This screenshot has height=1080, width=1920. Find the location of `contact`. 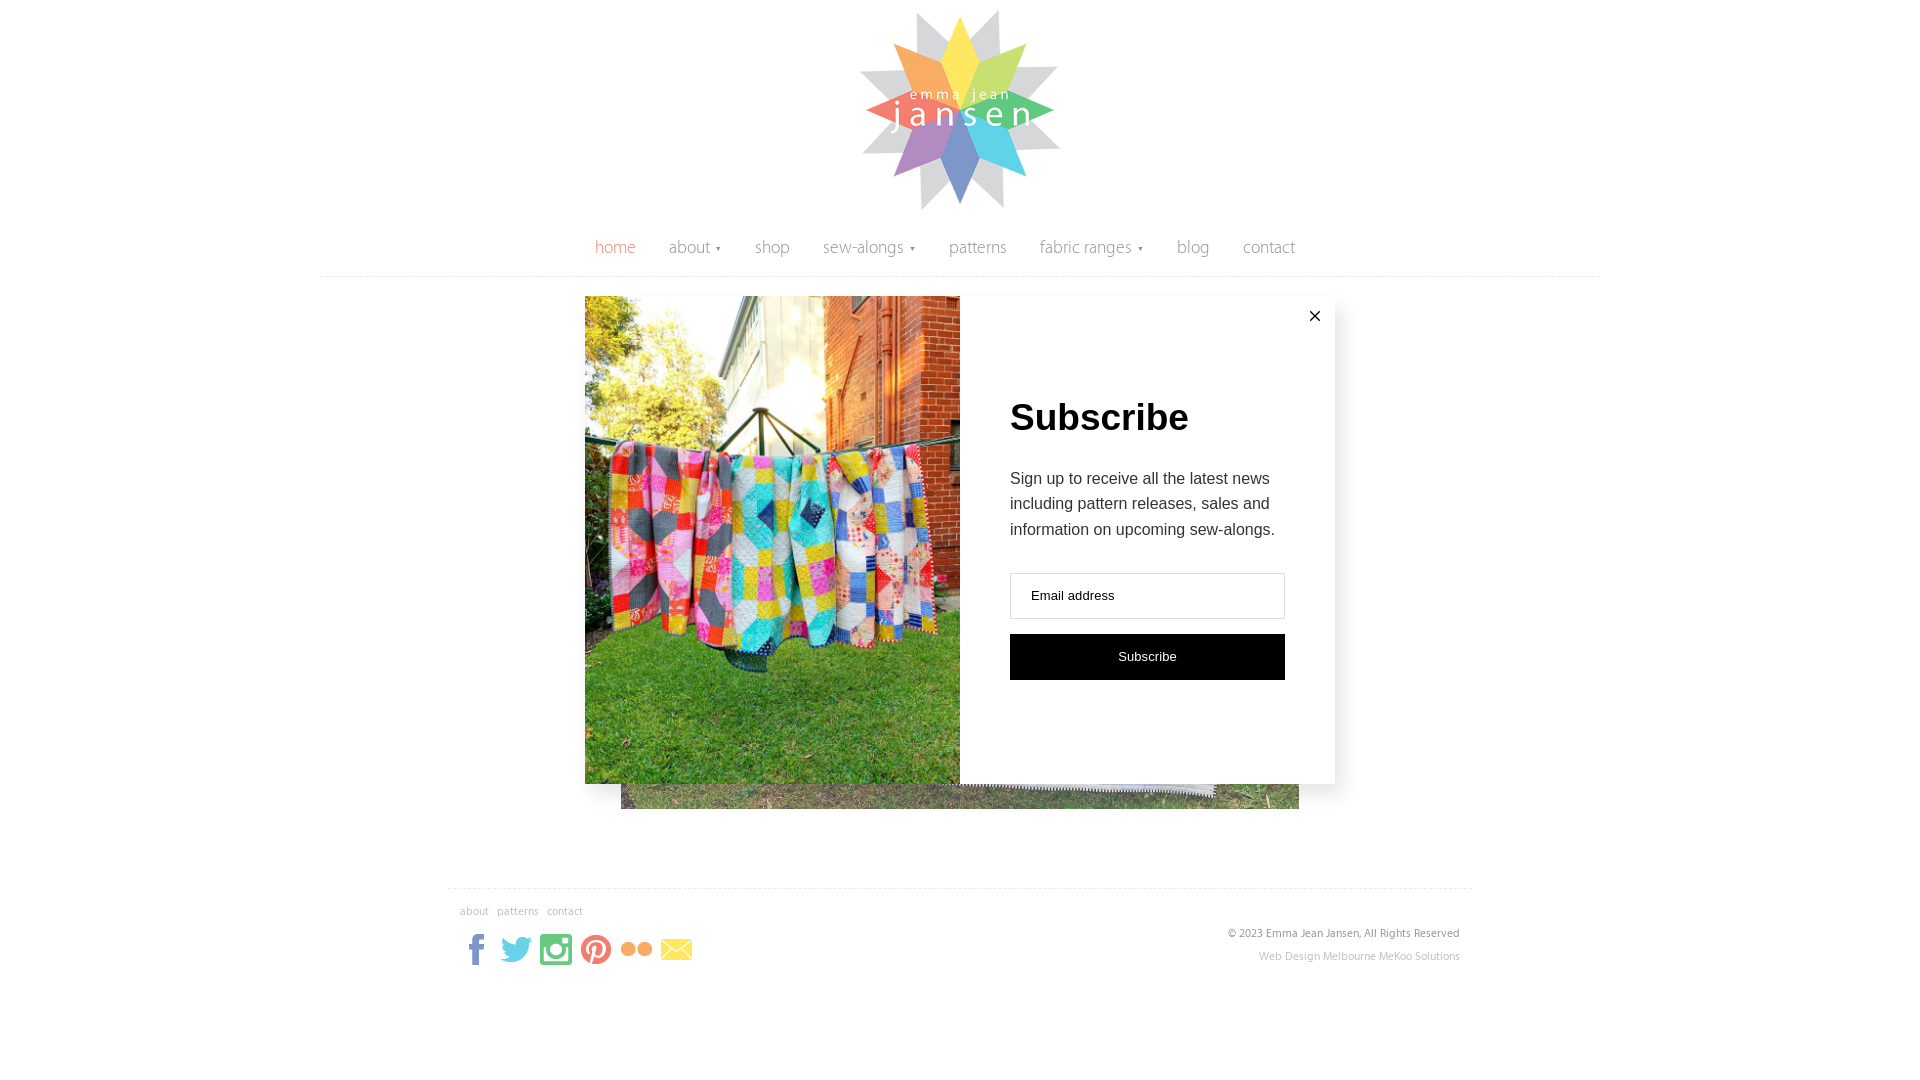

contact is located at coordinates (565, 910).